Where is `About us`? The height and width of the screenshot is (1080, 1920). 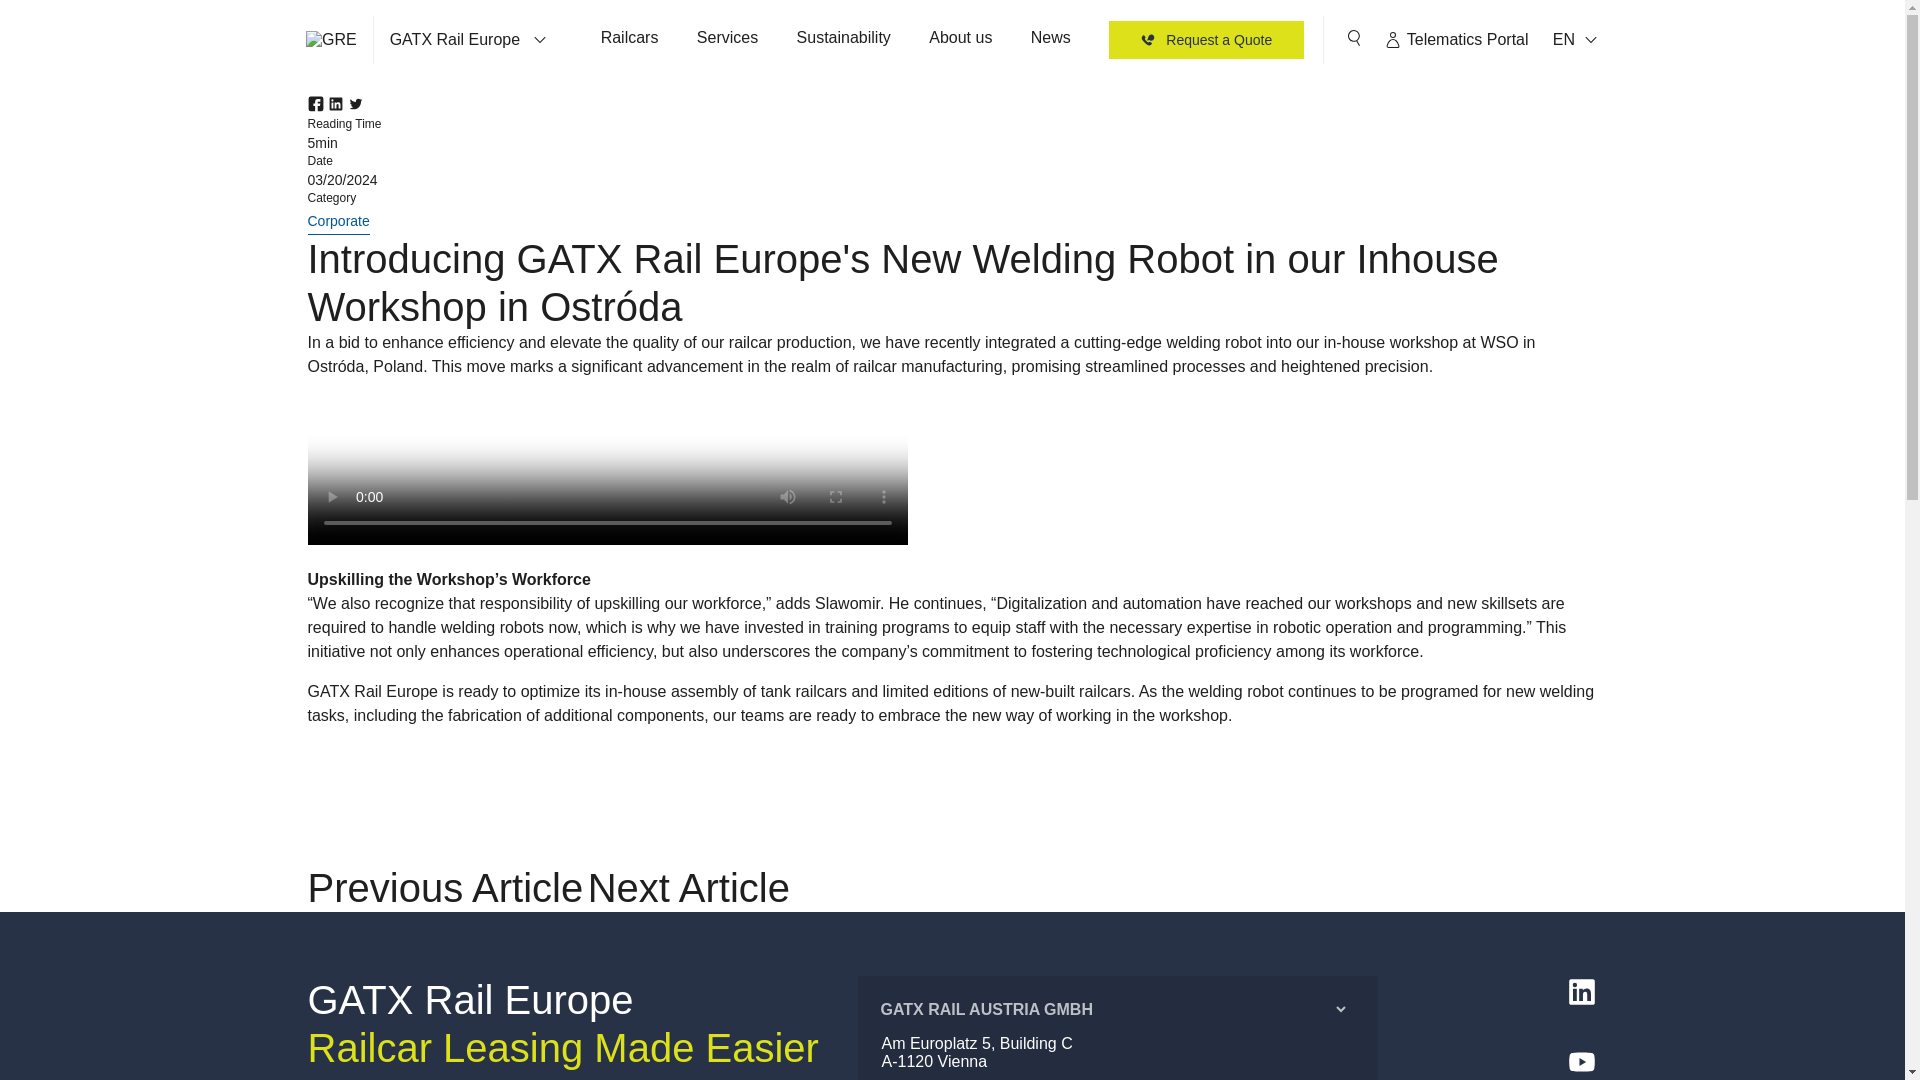
About us is located at coordinates (960, 40).